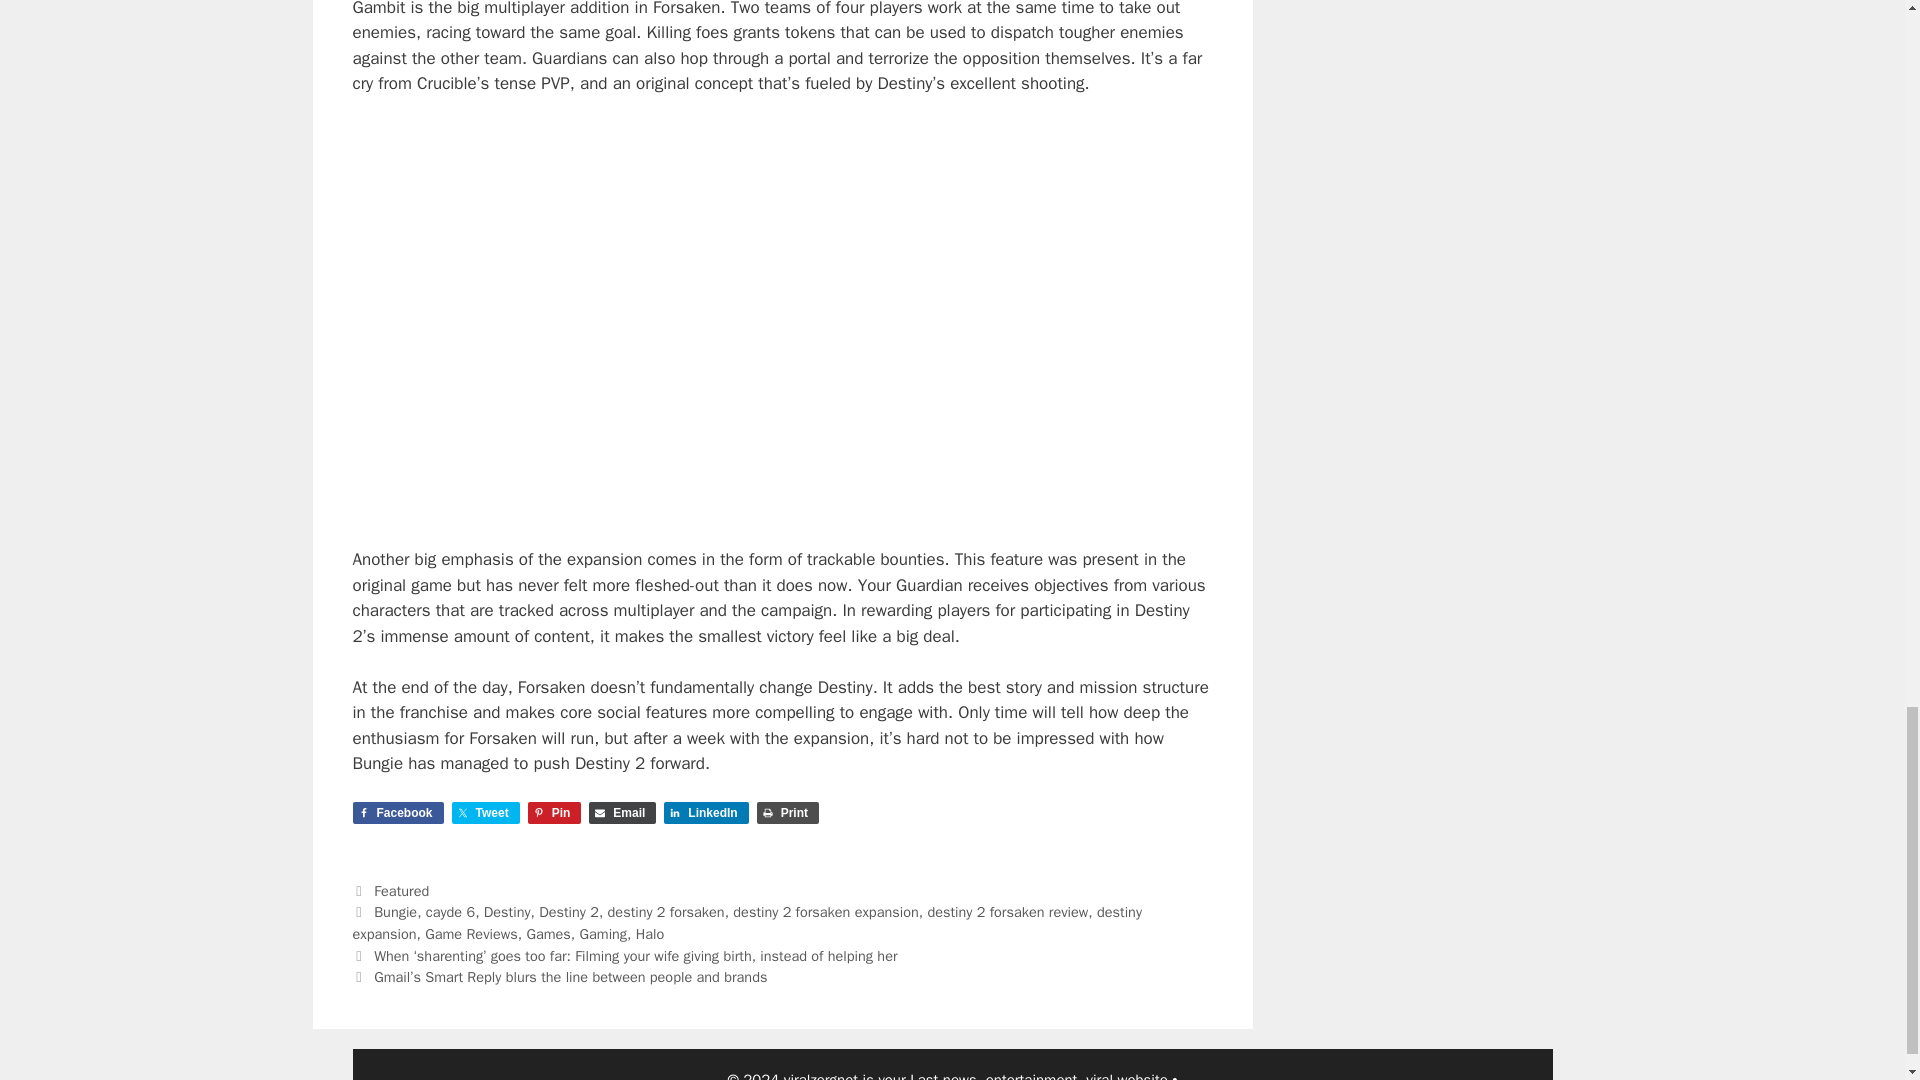 The height and width of the screenshot is (1080, 1920). Describe the element at coordinates (825, 912) in the screenshot. I see `destiny 2 forsaken expansion` at that location.